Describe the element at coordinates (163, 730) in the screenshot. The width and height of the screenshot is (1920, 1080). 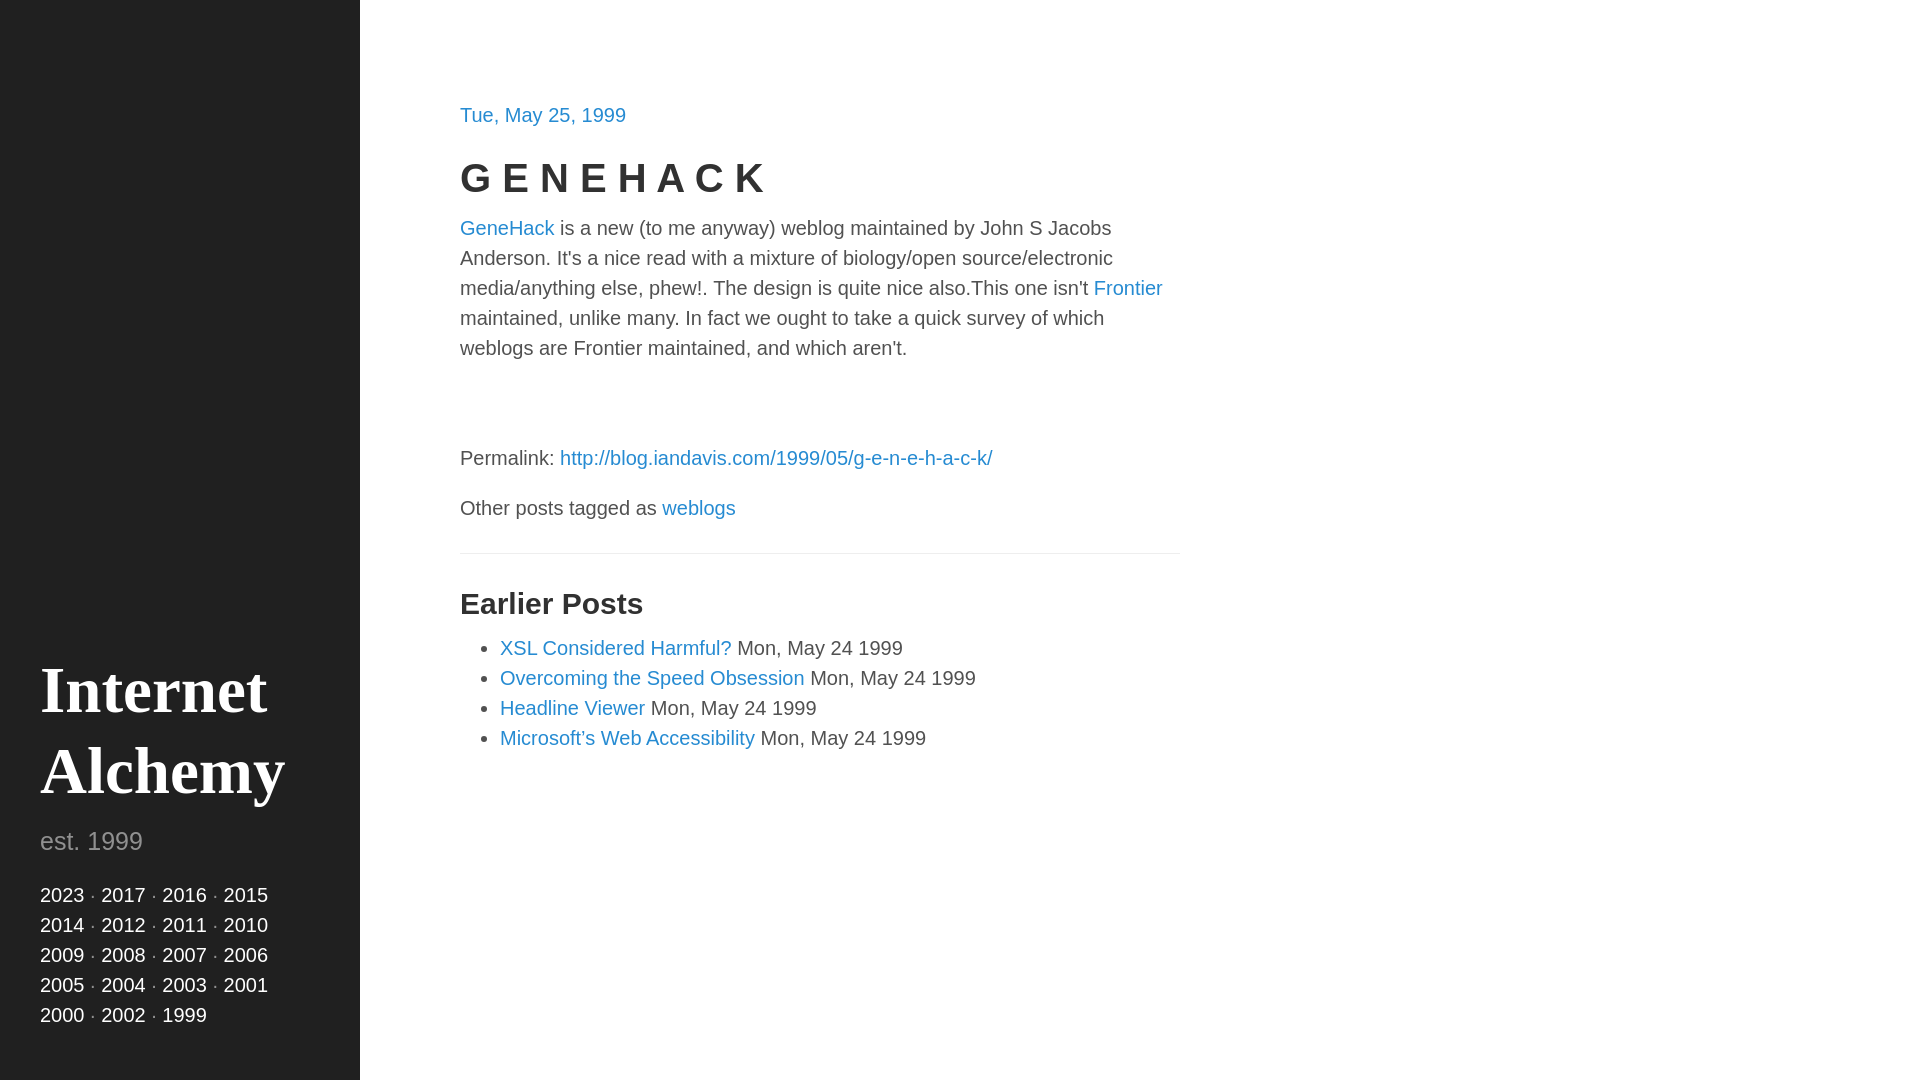
I see `Internet Alchemy` at that location.